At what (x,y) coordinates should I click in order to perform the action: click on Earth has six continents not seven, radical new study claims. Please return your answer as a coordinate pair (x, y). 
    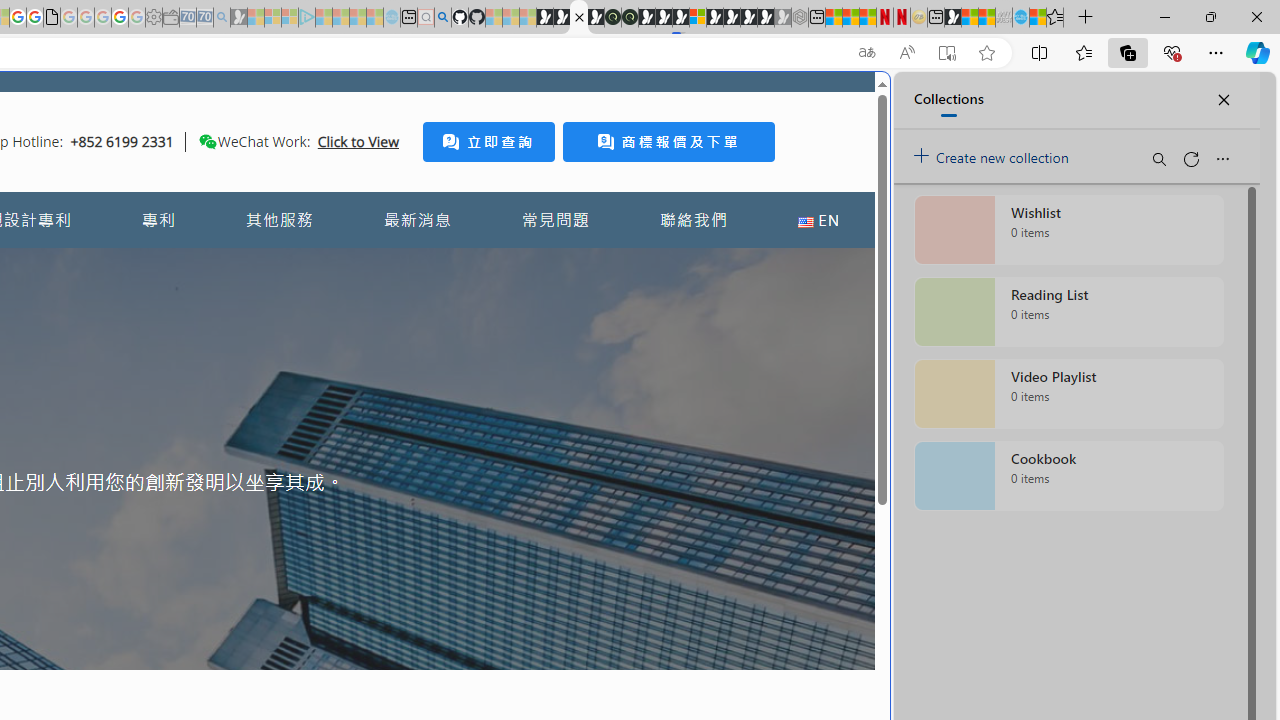
    Looking at the image, I should click on (986, 18).